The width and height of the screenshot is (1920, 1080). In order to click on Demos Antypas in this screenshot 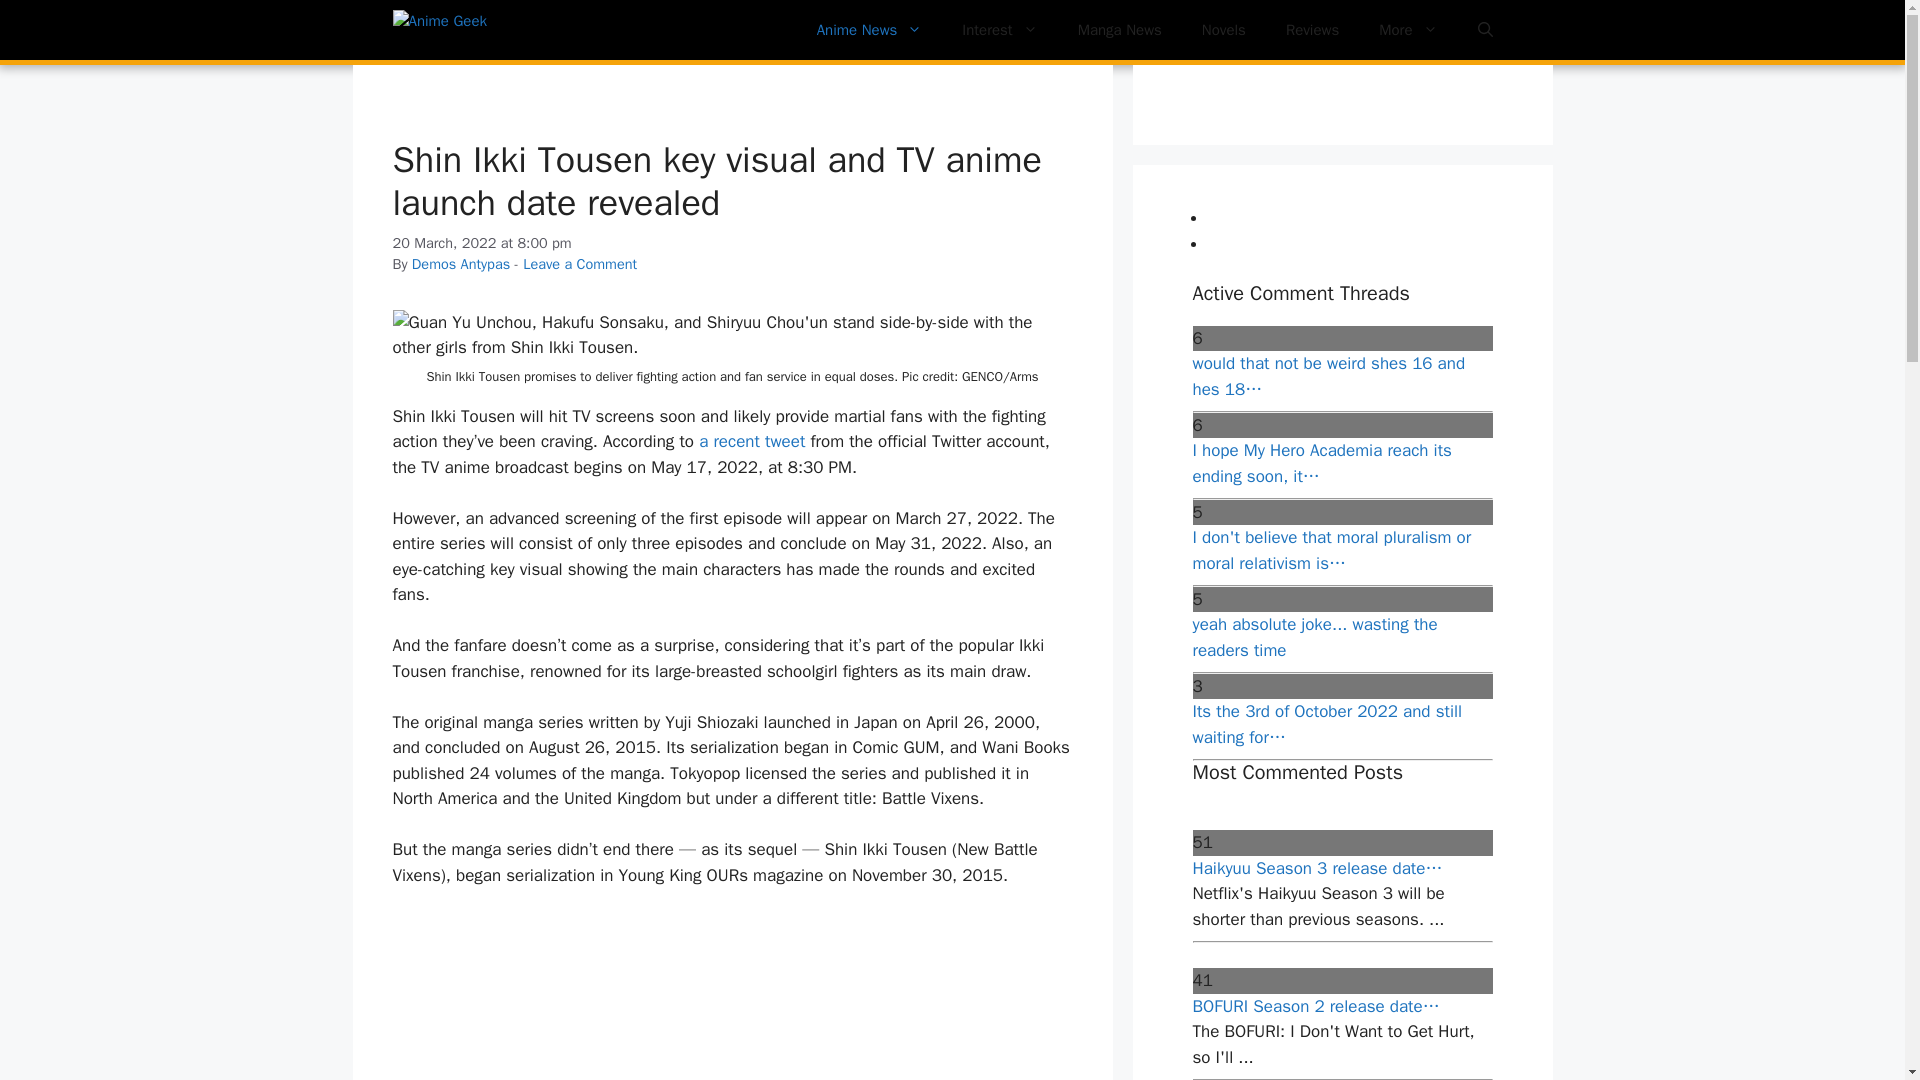, I will do `click(461, 264)`.